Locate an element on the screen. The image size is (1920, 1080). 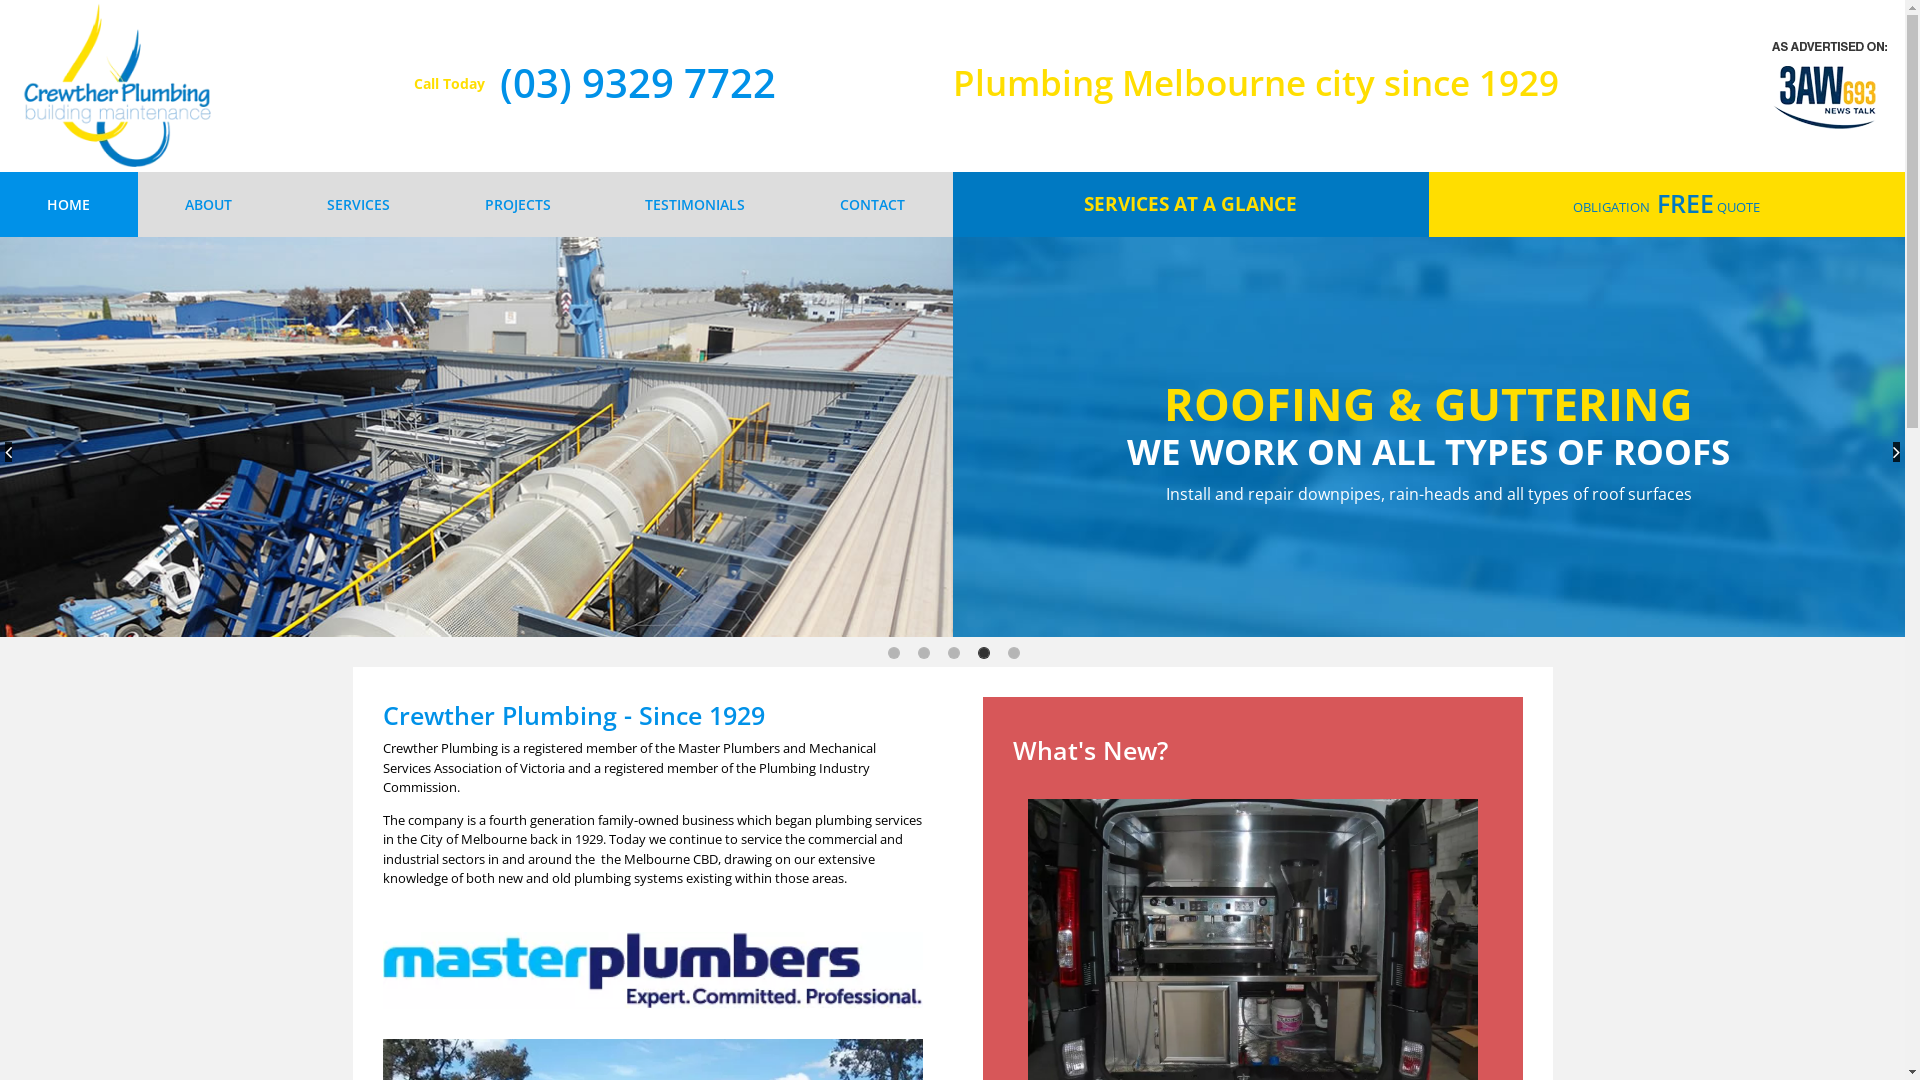
(03) 9329 7722 is located at coordinates (638, 82).